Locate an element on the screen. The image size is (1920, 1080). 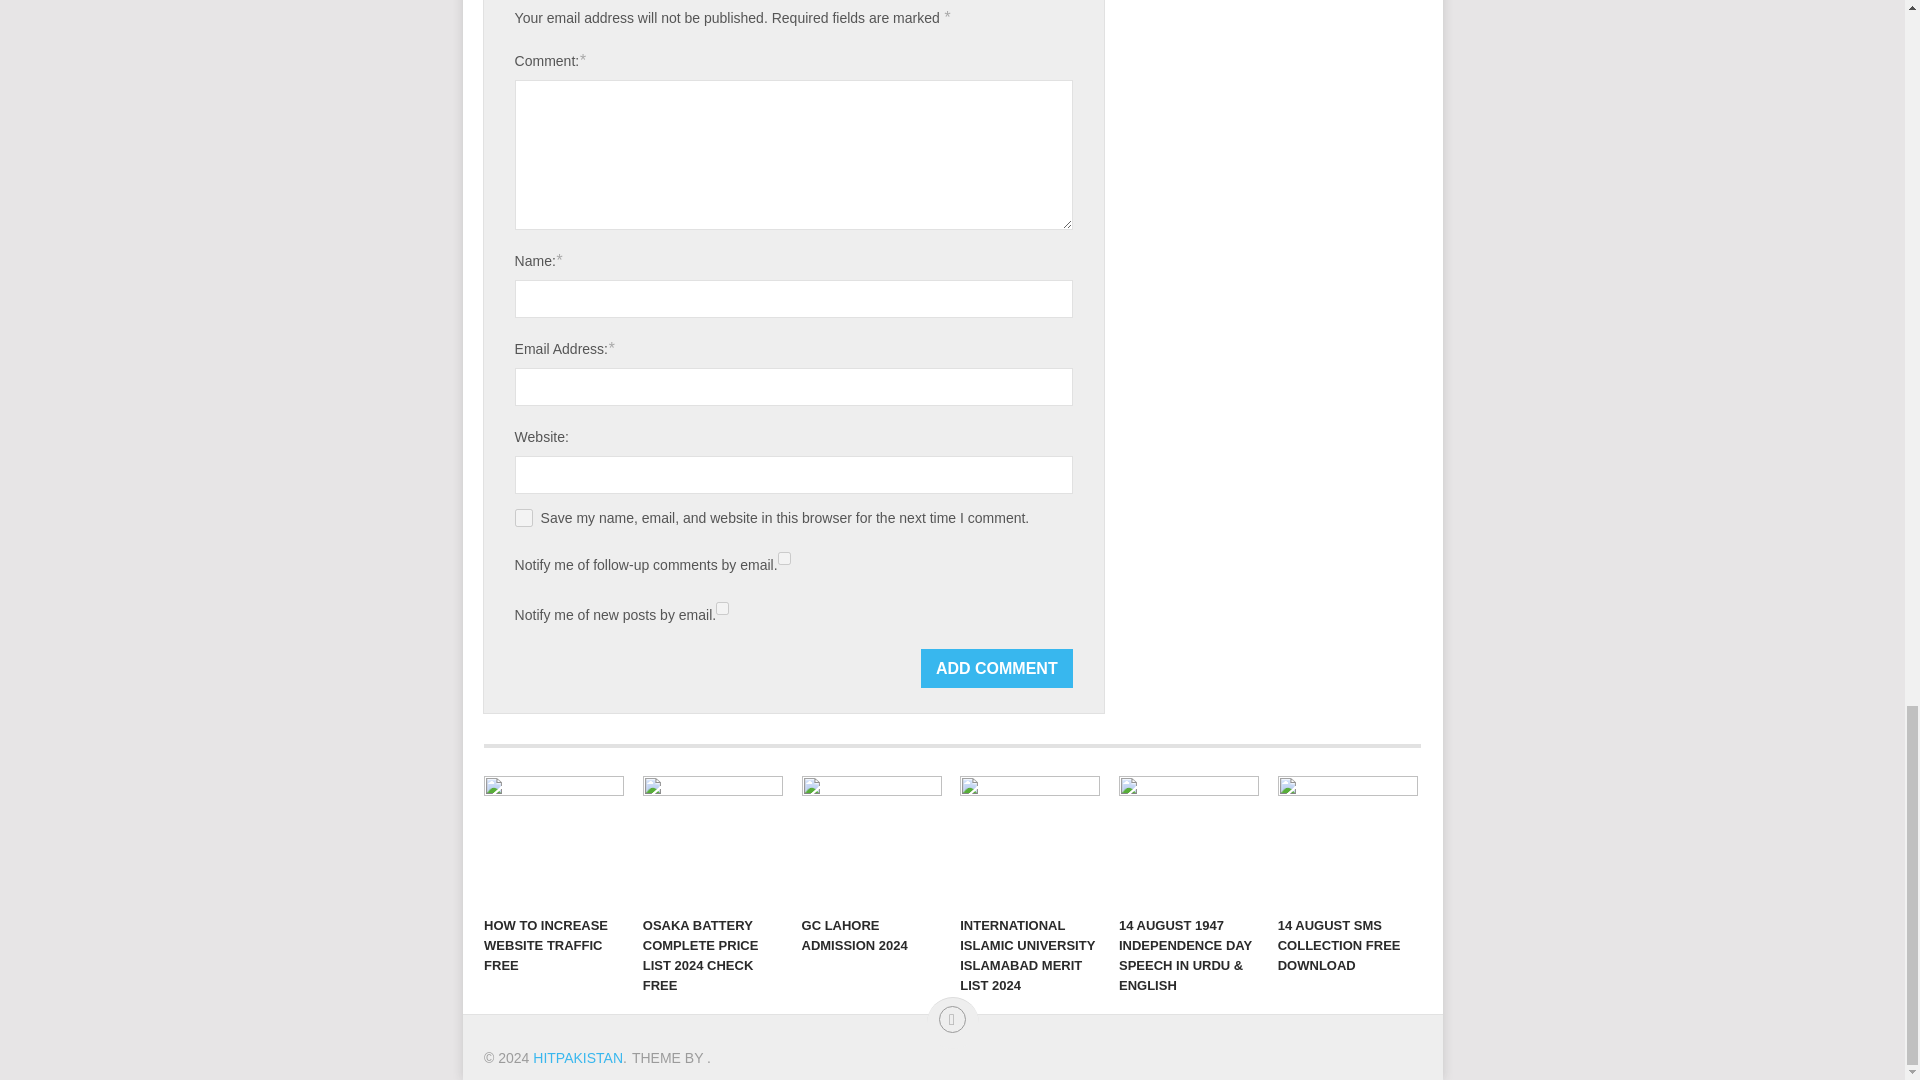
subscribe is located at coordinates (784, 558).